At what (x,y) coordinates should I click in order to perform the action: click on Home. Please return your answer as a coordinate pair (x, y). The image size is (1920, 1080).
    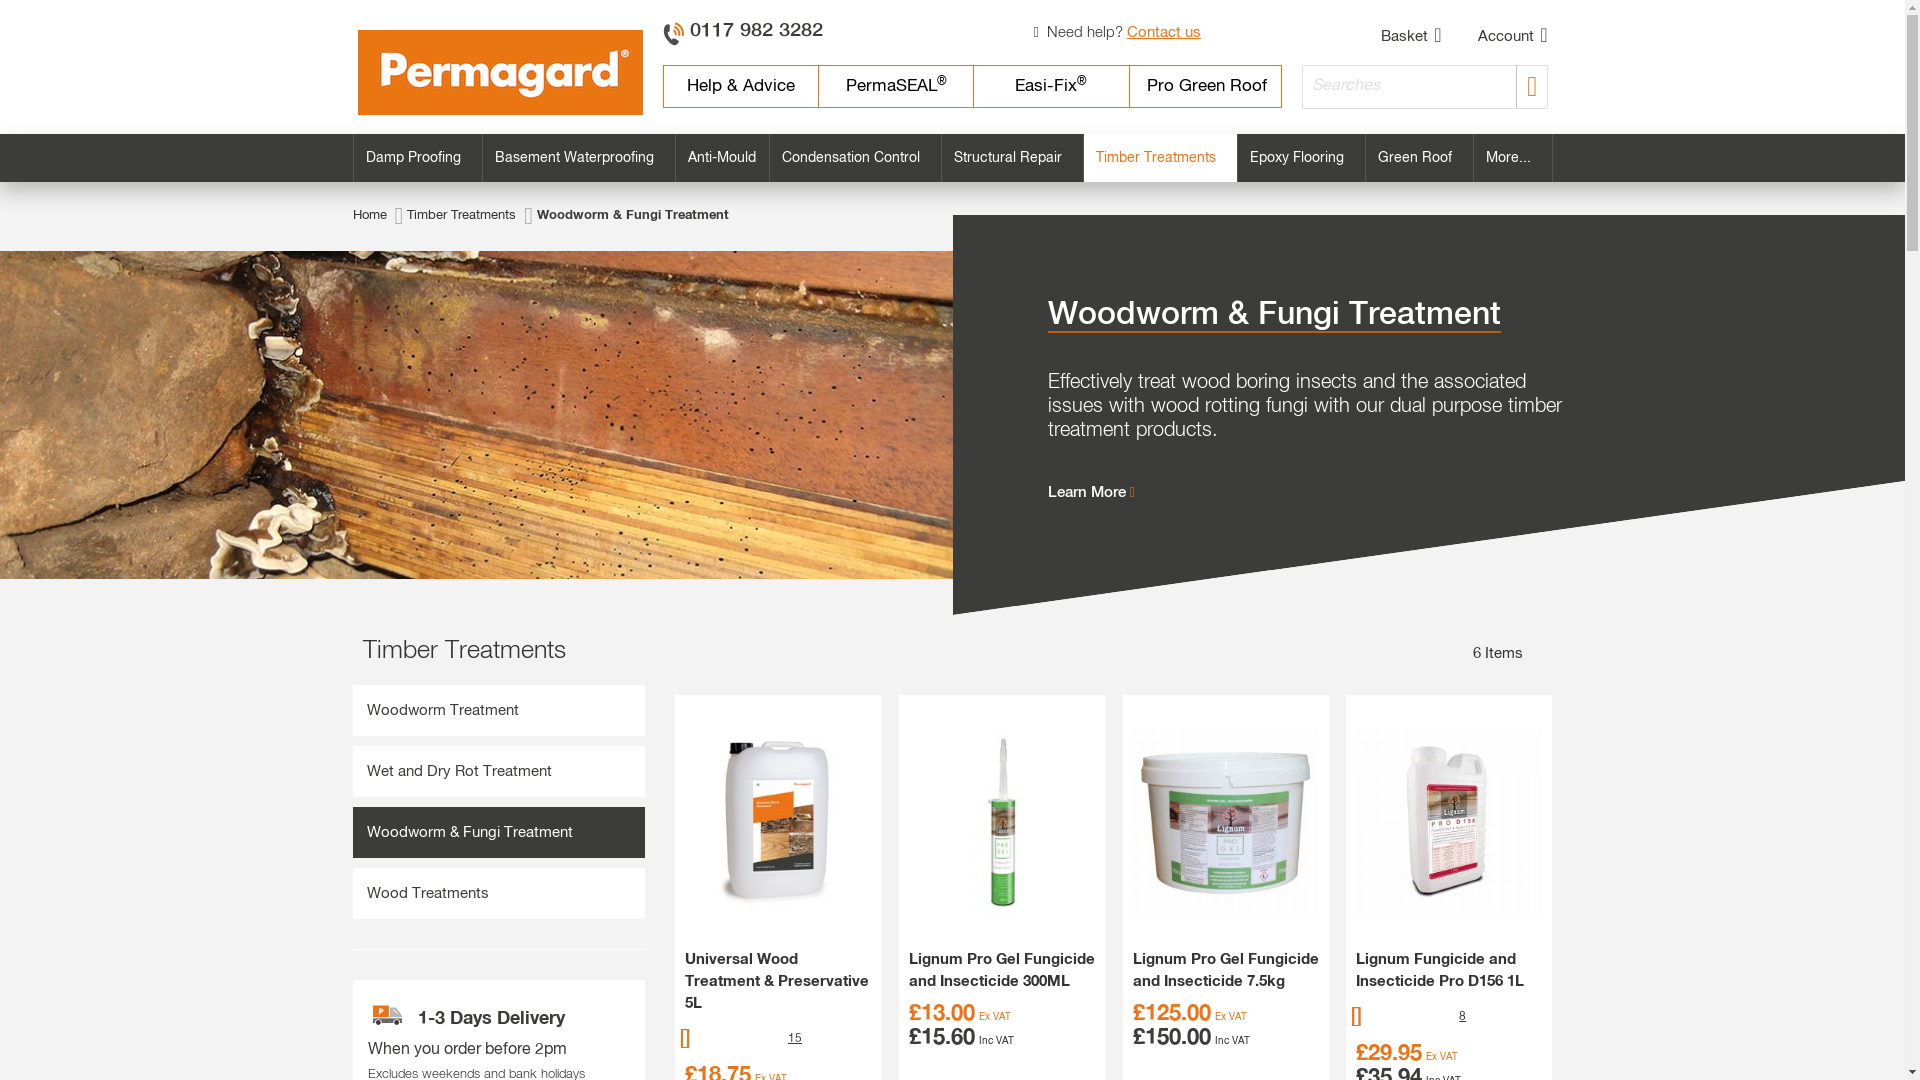
    Looking at the image, I should click on (368, 216).